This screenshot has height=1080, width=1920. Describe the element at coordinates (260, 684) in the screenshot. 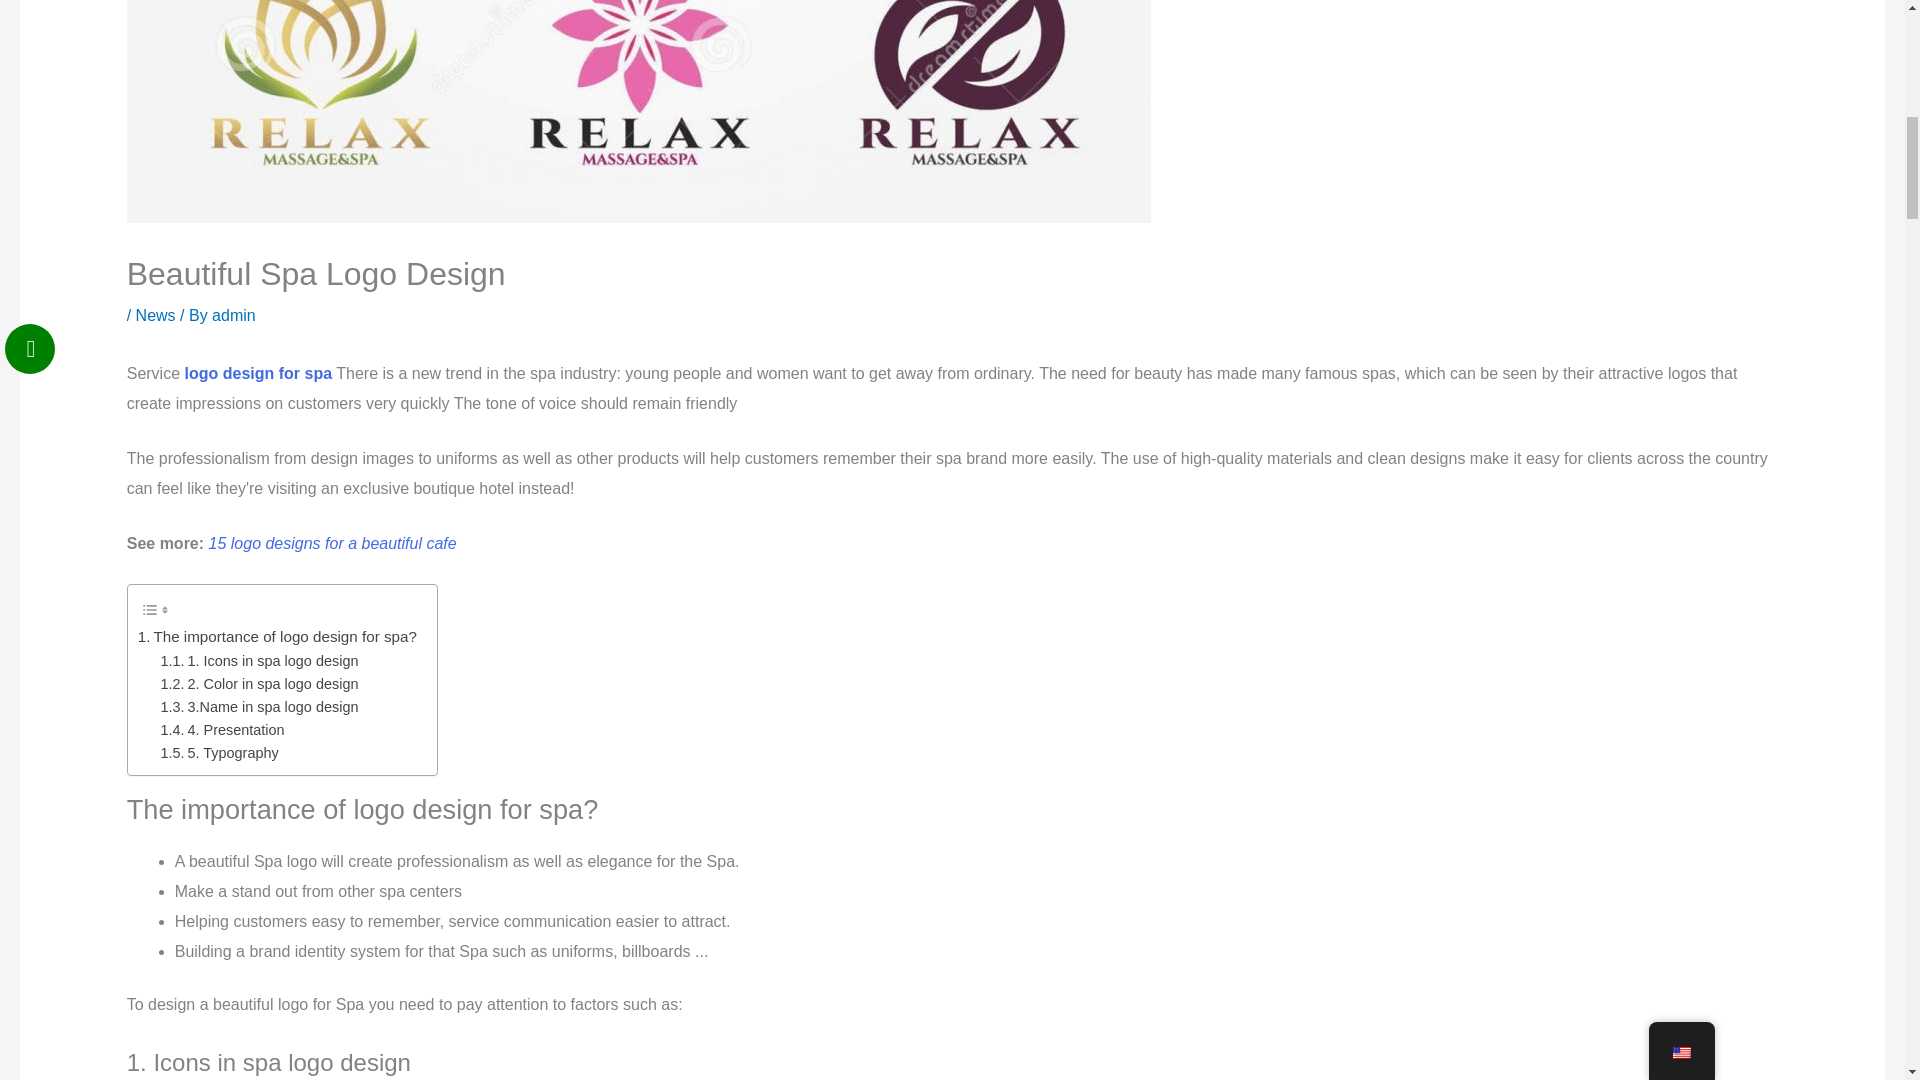

I see `2. Color in spa logo design` at that location.